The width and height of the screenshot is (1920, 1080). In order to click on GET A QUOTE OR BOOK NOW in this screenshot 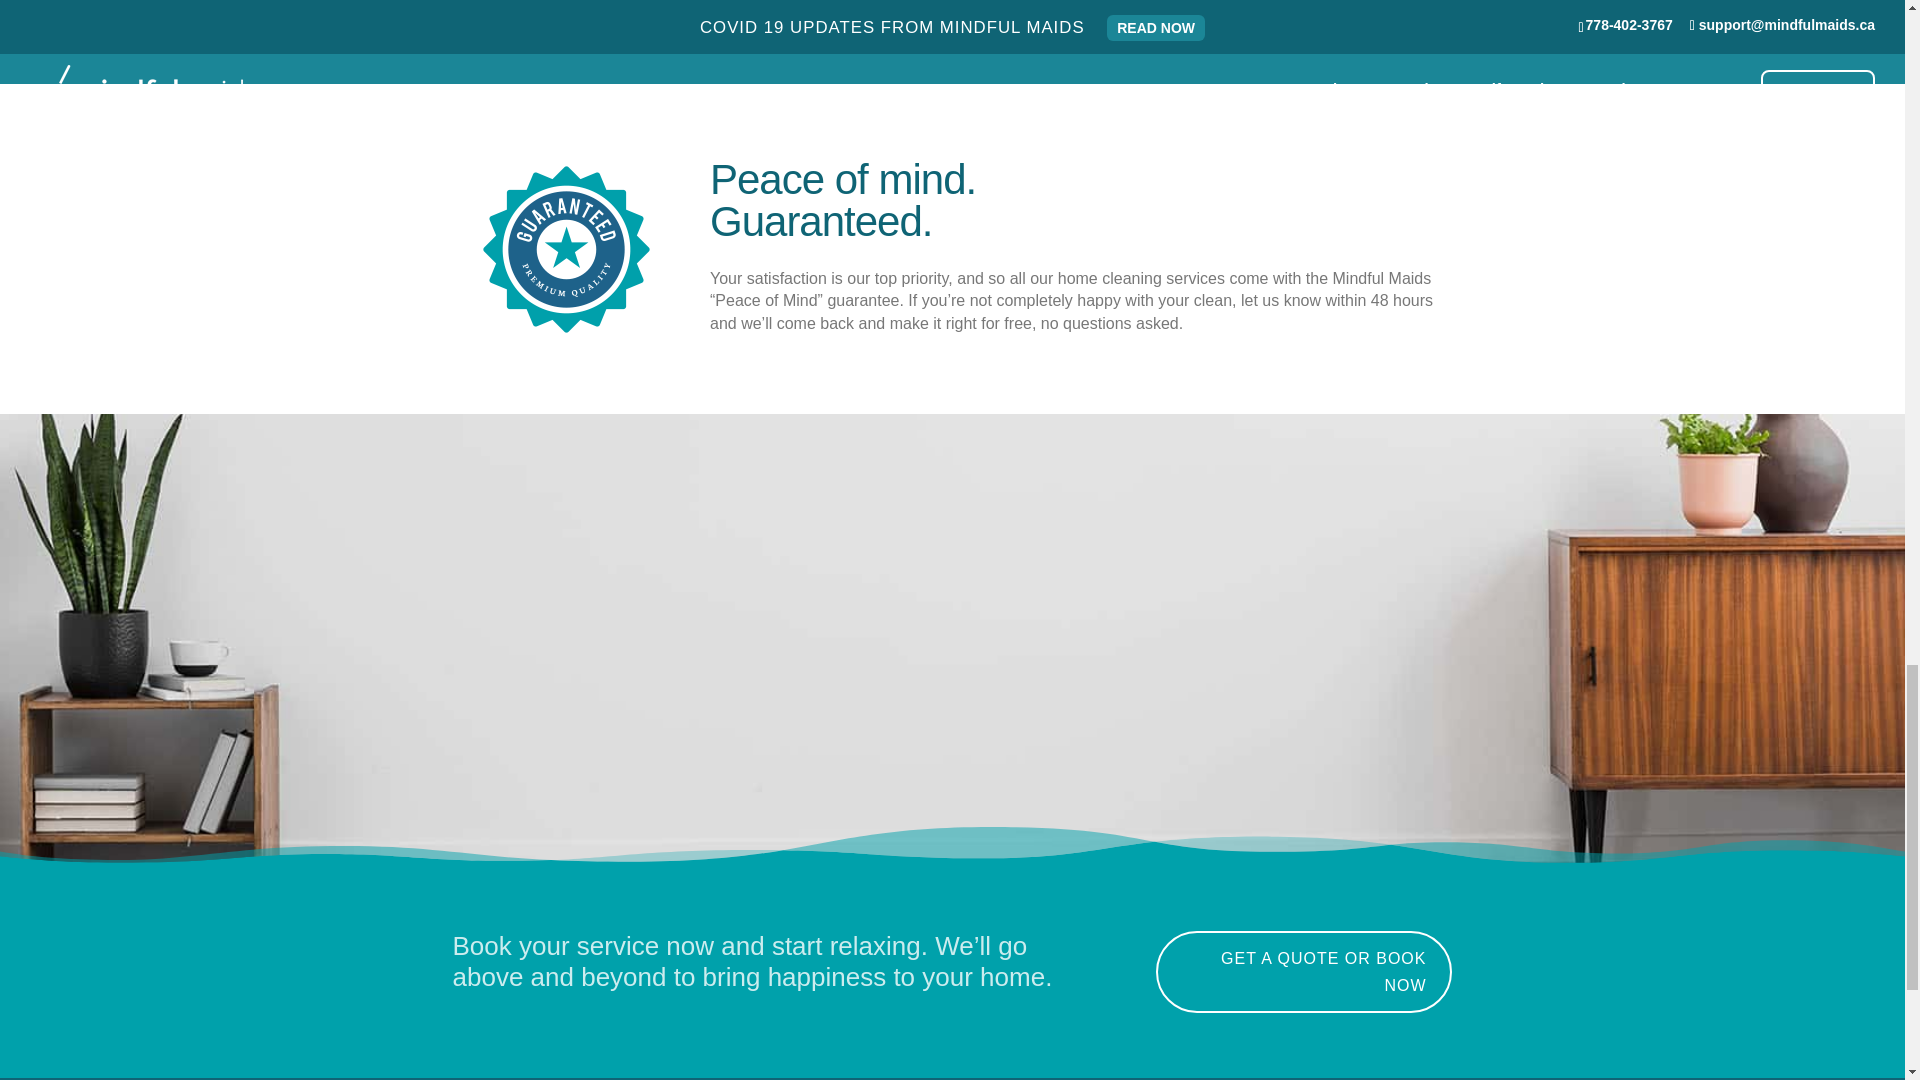, I will do `click(1304, 972)`.